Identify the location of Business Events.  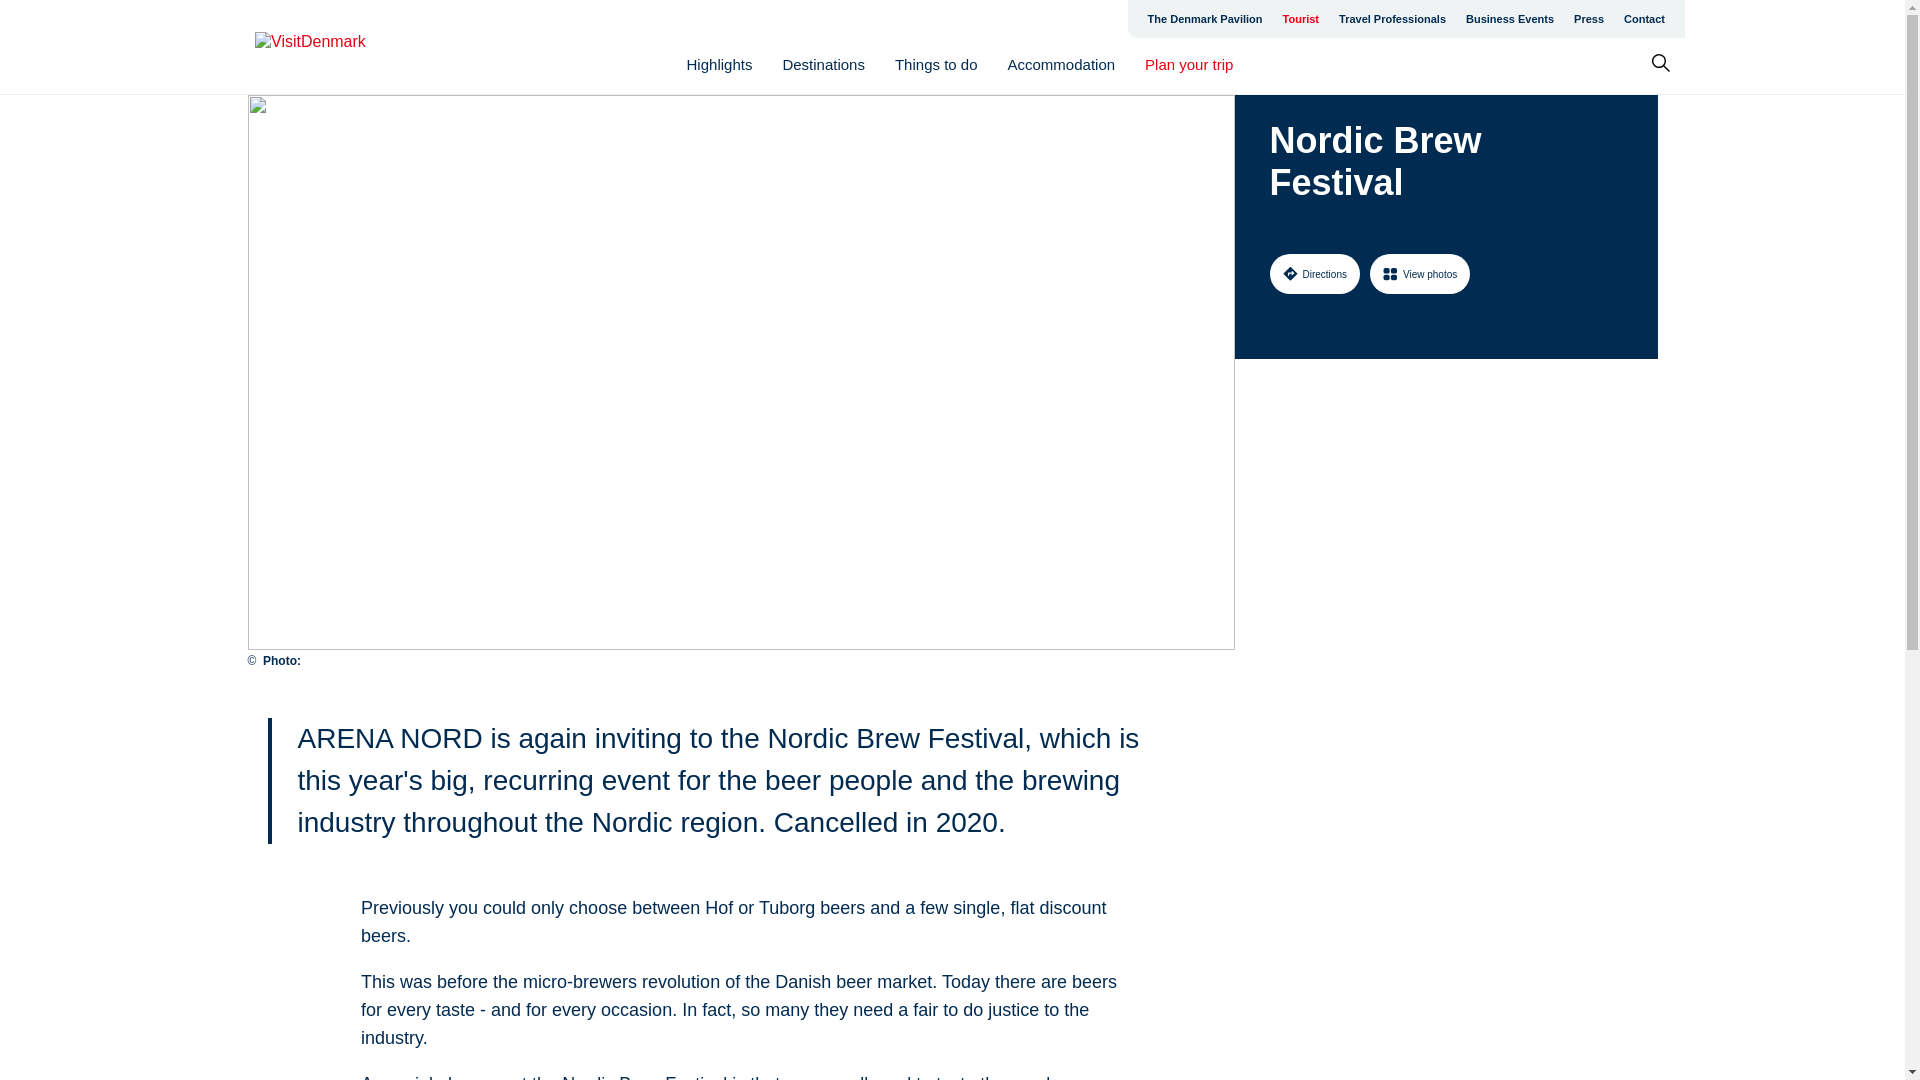
(1510, 18).